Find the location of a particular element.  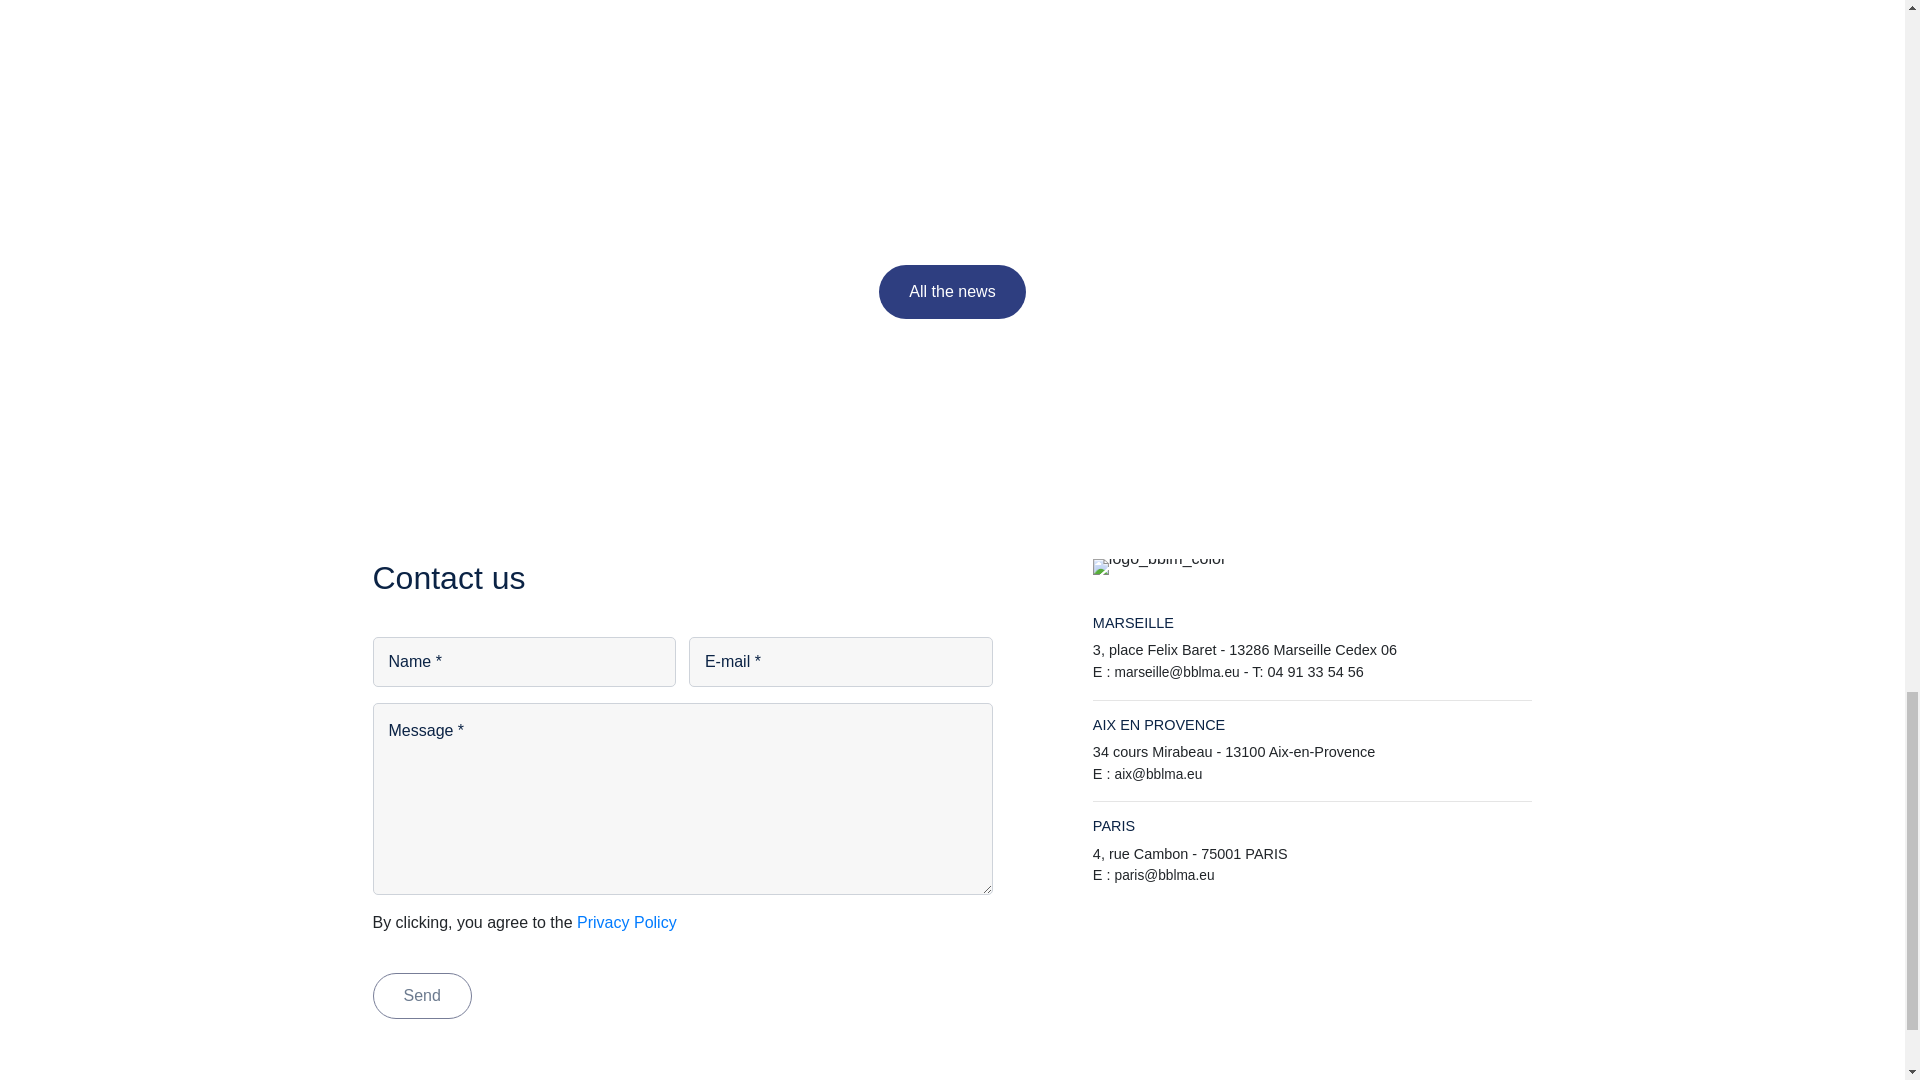

Privacy Policy is located at coordinates (627, 922).